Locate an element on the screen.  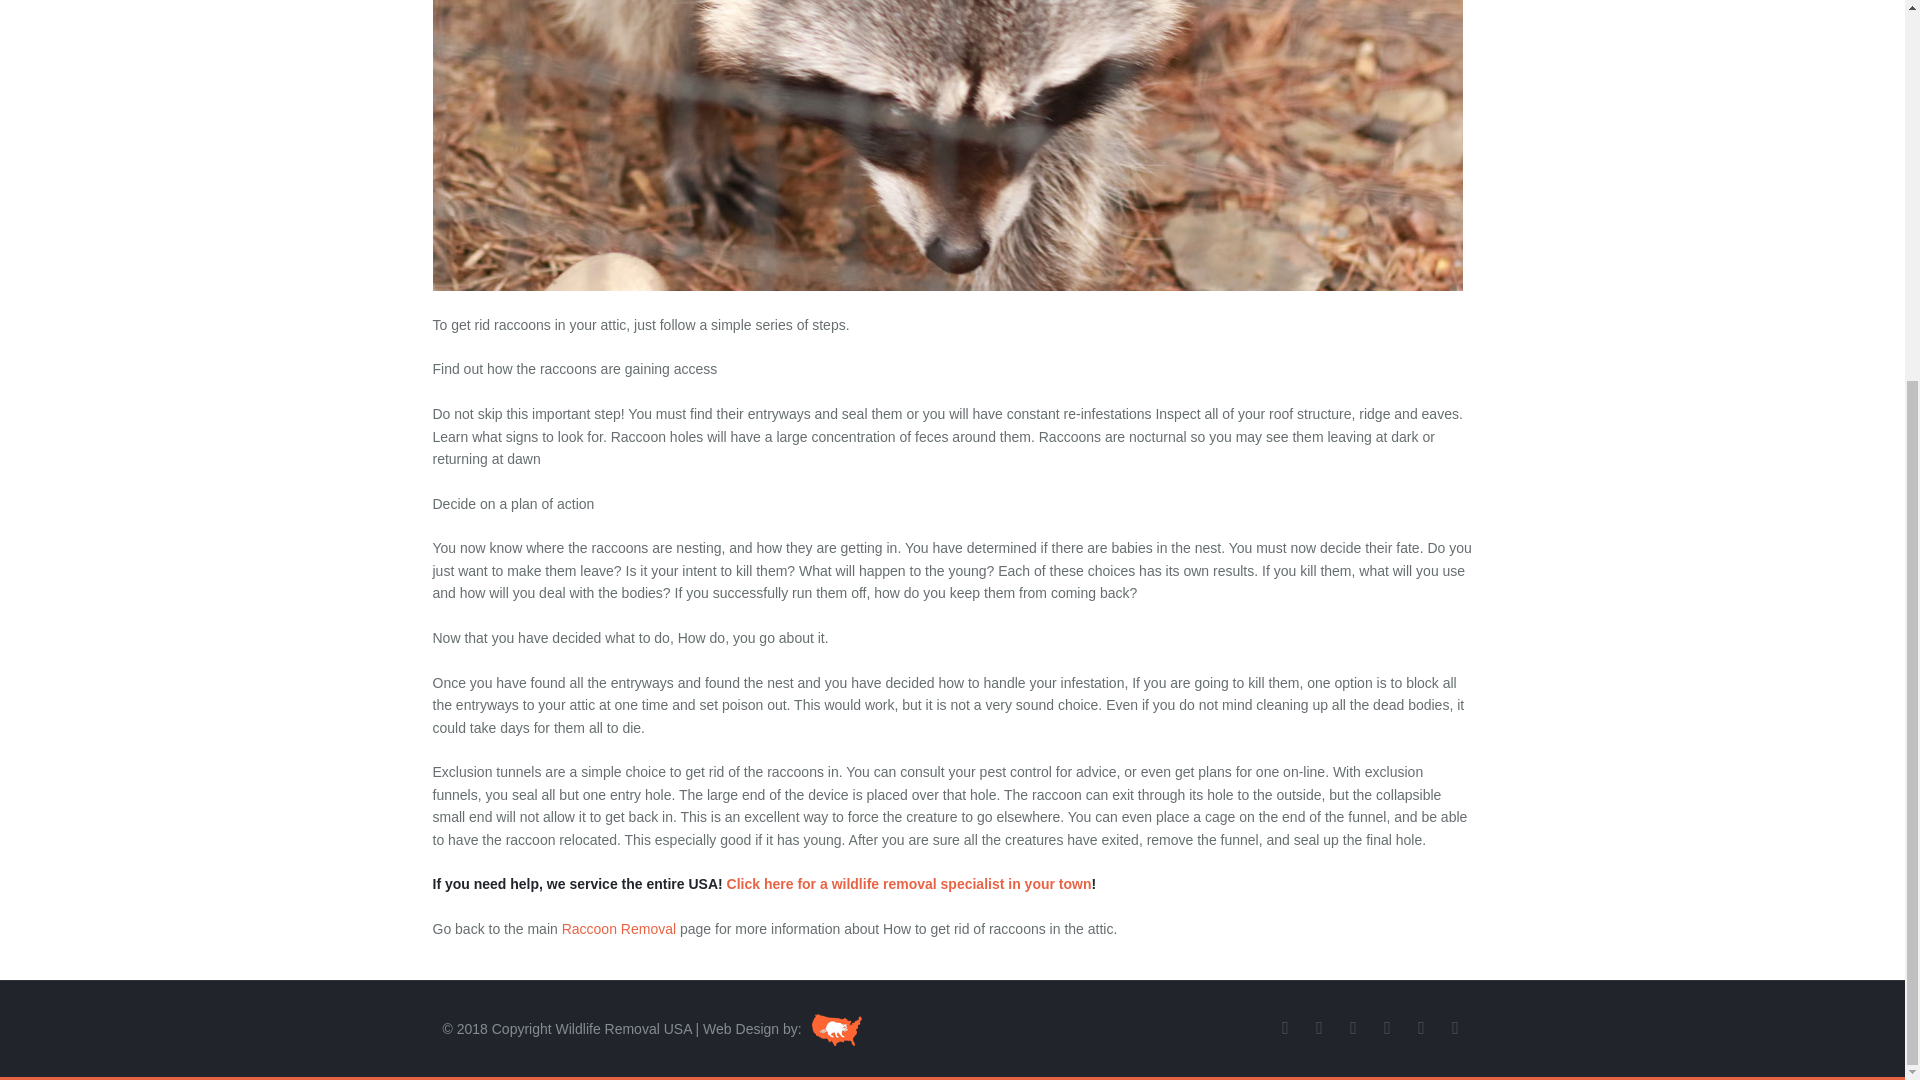
Raccoon Removal is located at coordinates (618, 929).